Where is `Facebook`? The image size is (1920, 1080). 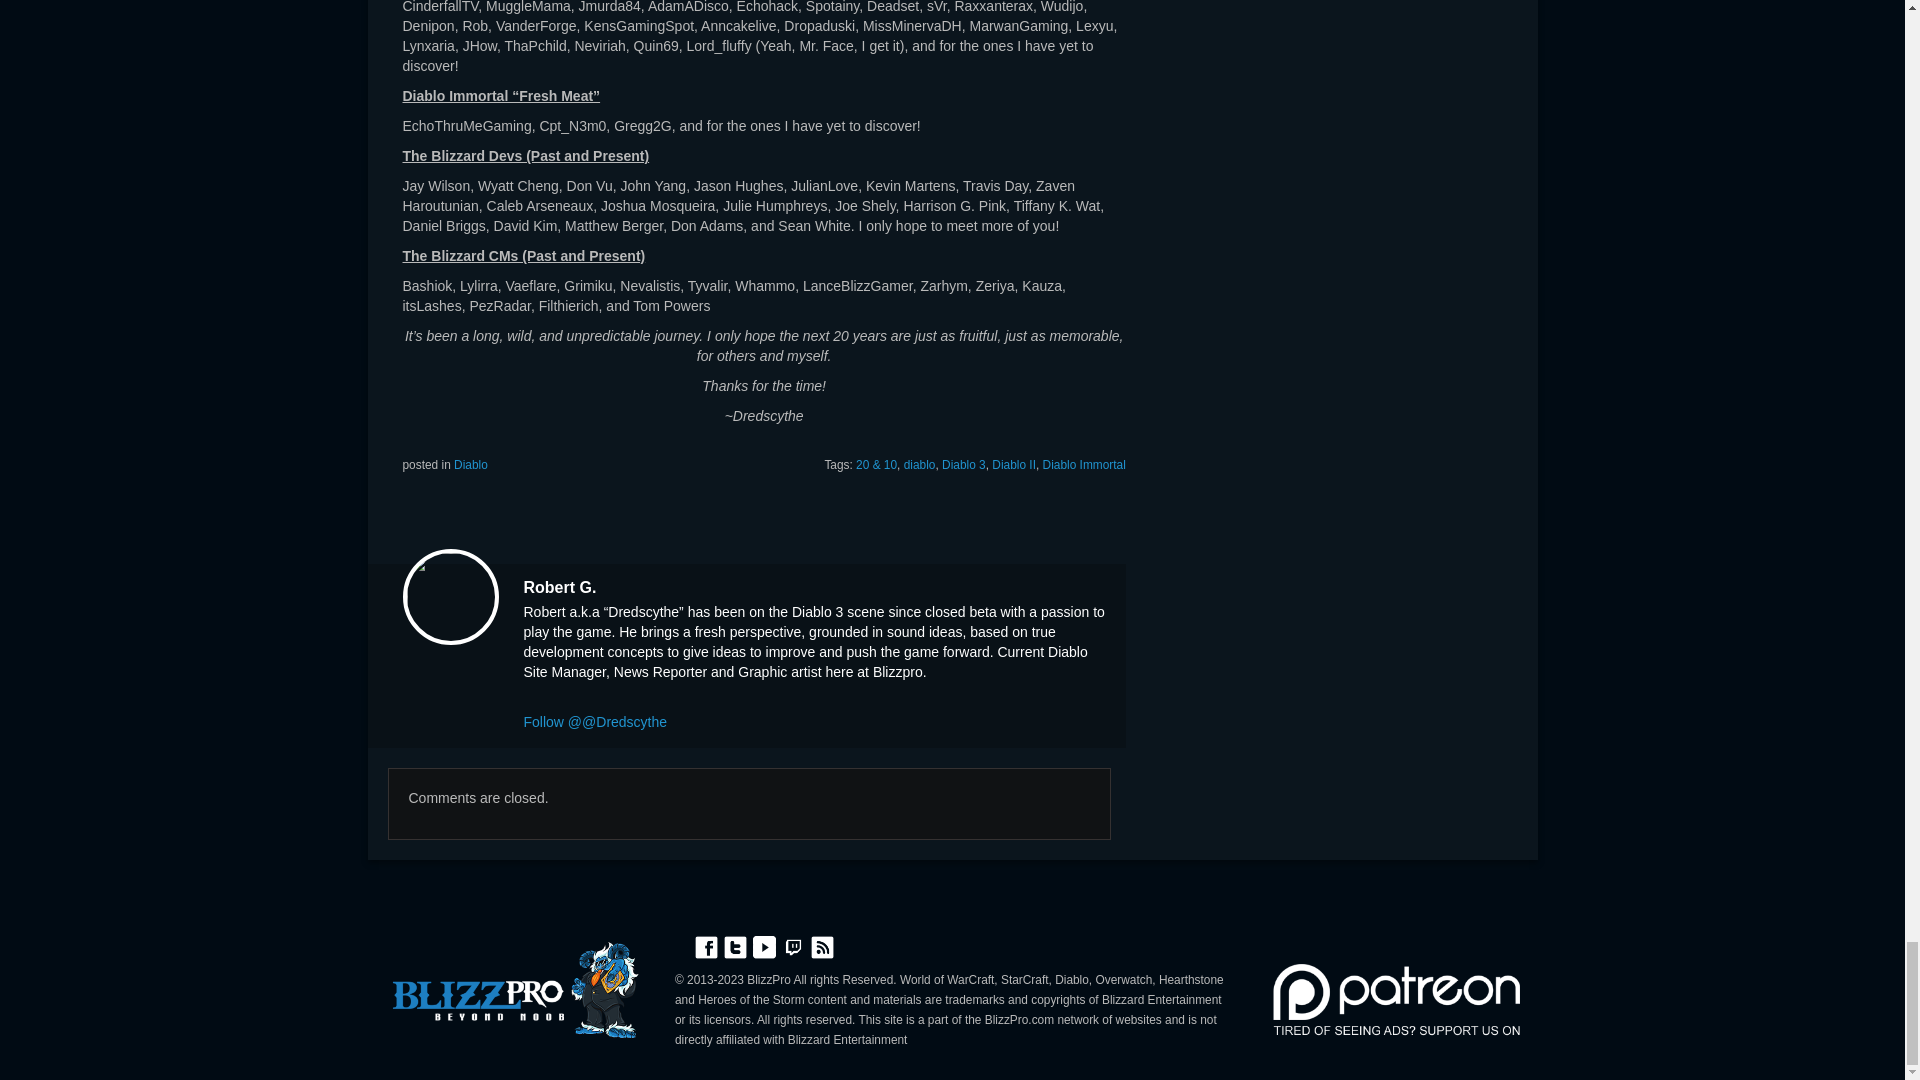 Facebook is located at coordinates (706, 946).